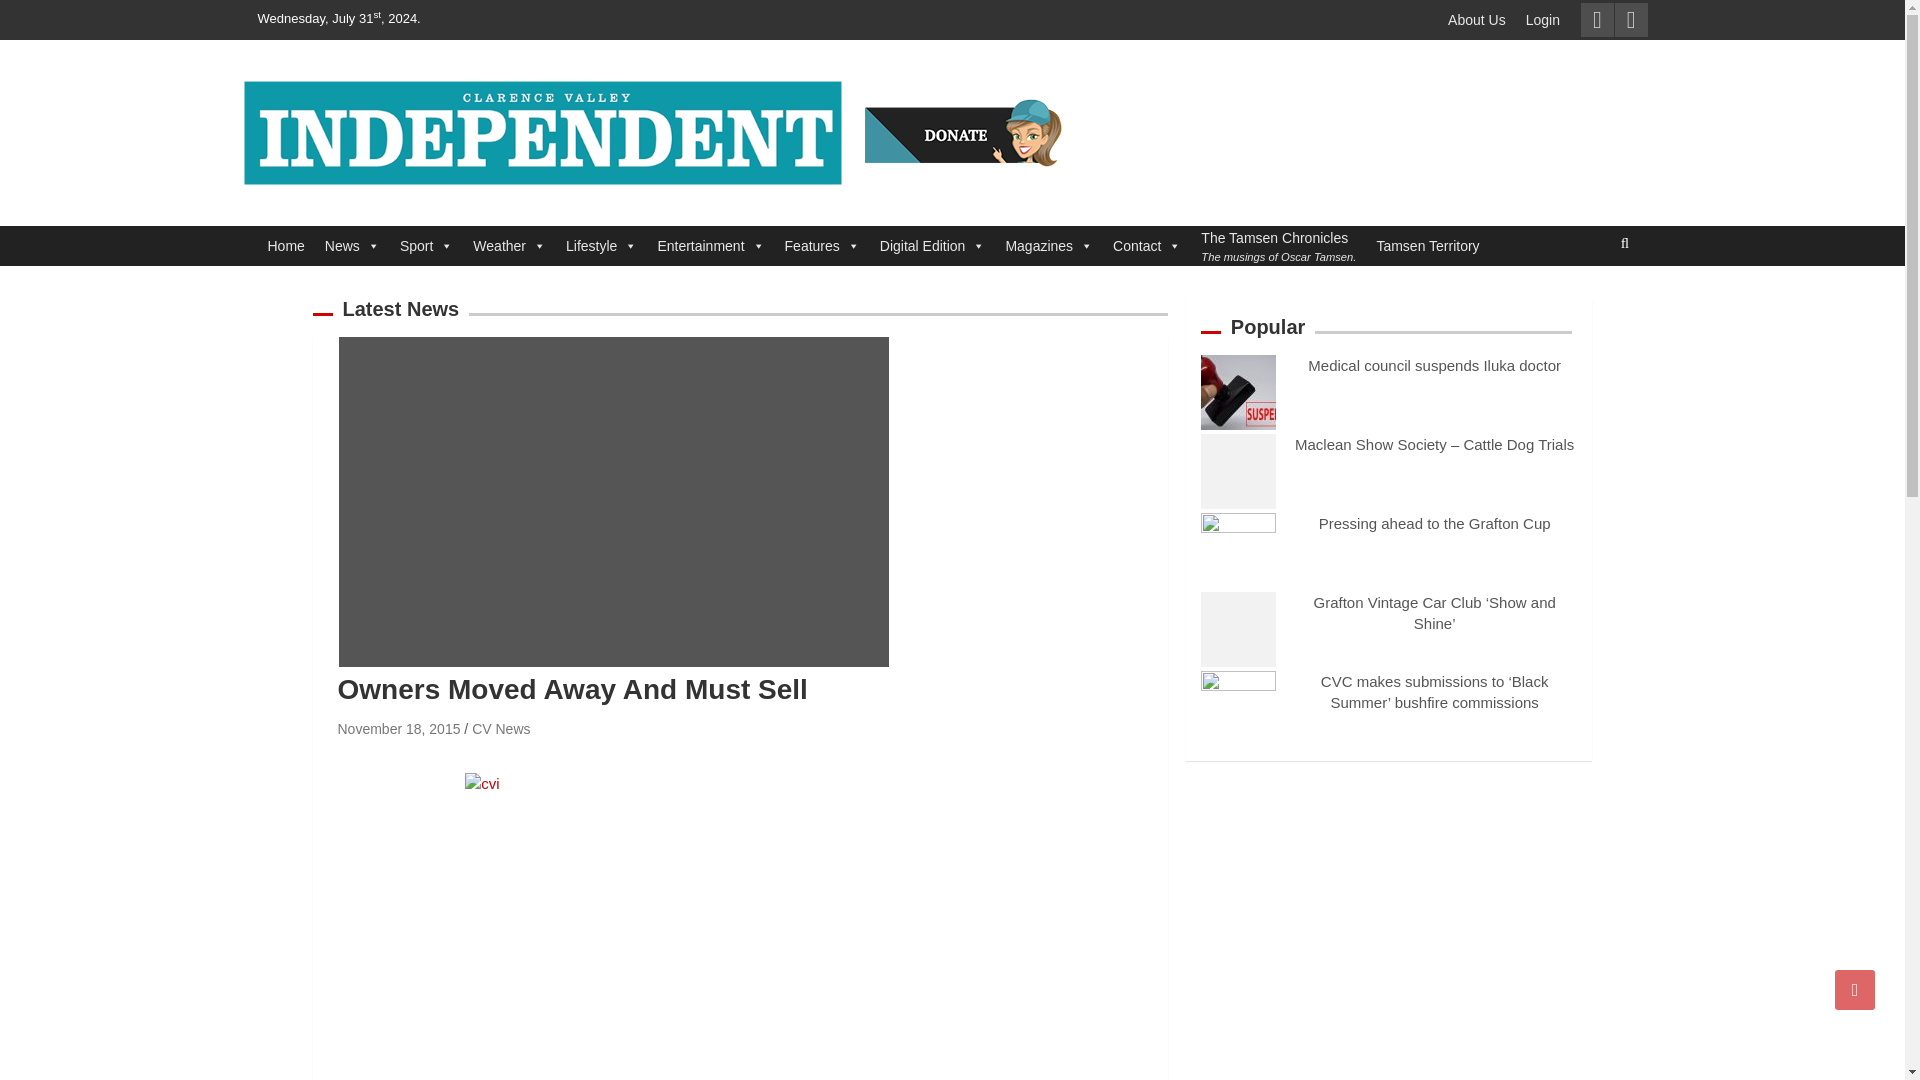 This screenshot has height=1080, width=1920. I want to click on Sport, so click(426, 245).